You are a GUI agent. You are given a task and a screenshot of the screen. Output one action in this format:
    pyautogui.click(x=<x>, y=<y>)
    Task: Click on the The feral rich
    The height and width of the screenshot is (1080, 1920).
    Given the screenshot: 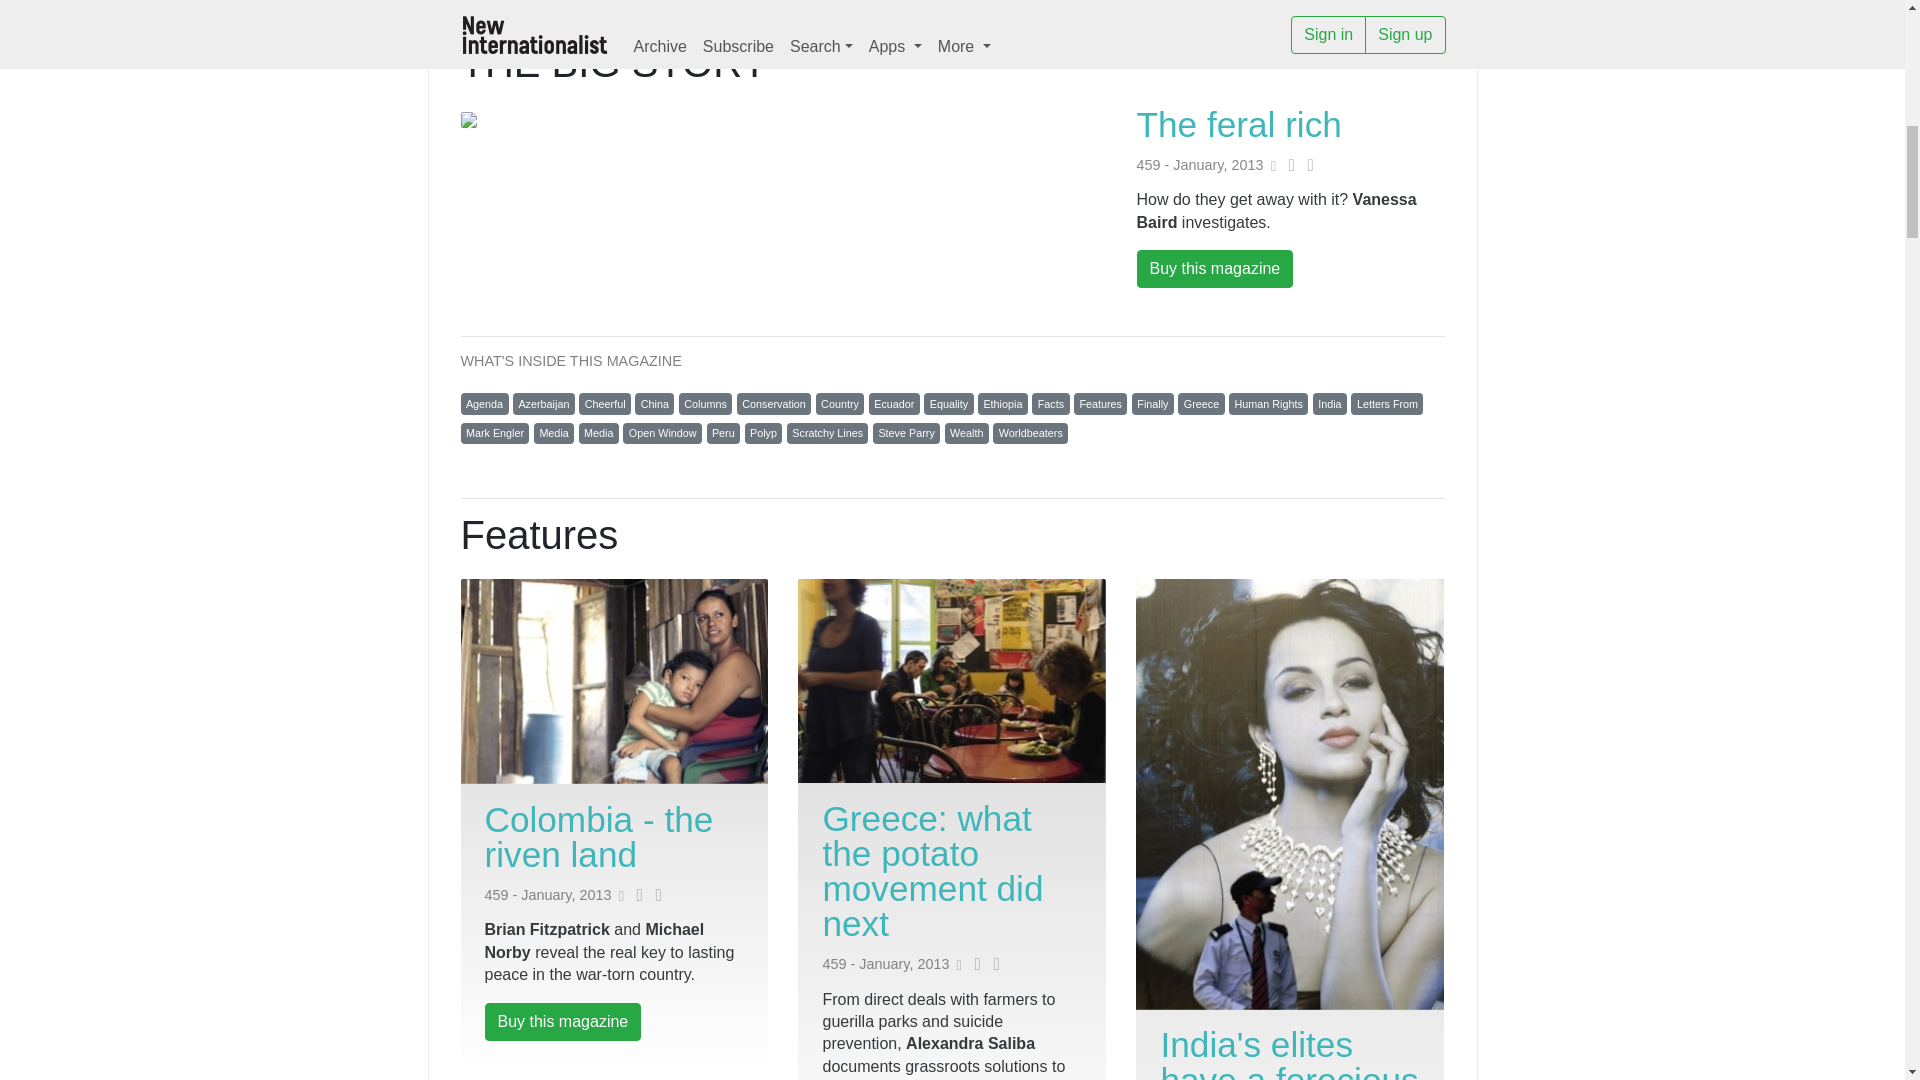 What is the action you would take?
    pyautogui.click(x=1238, y=124)
    